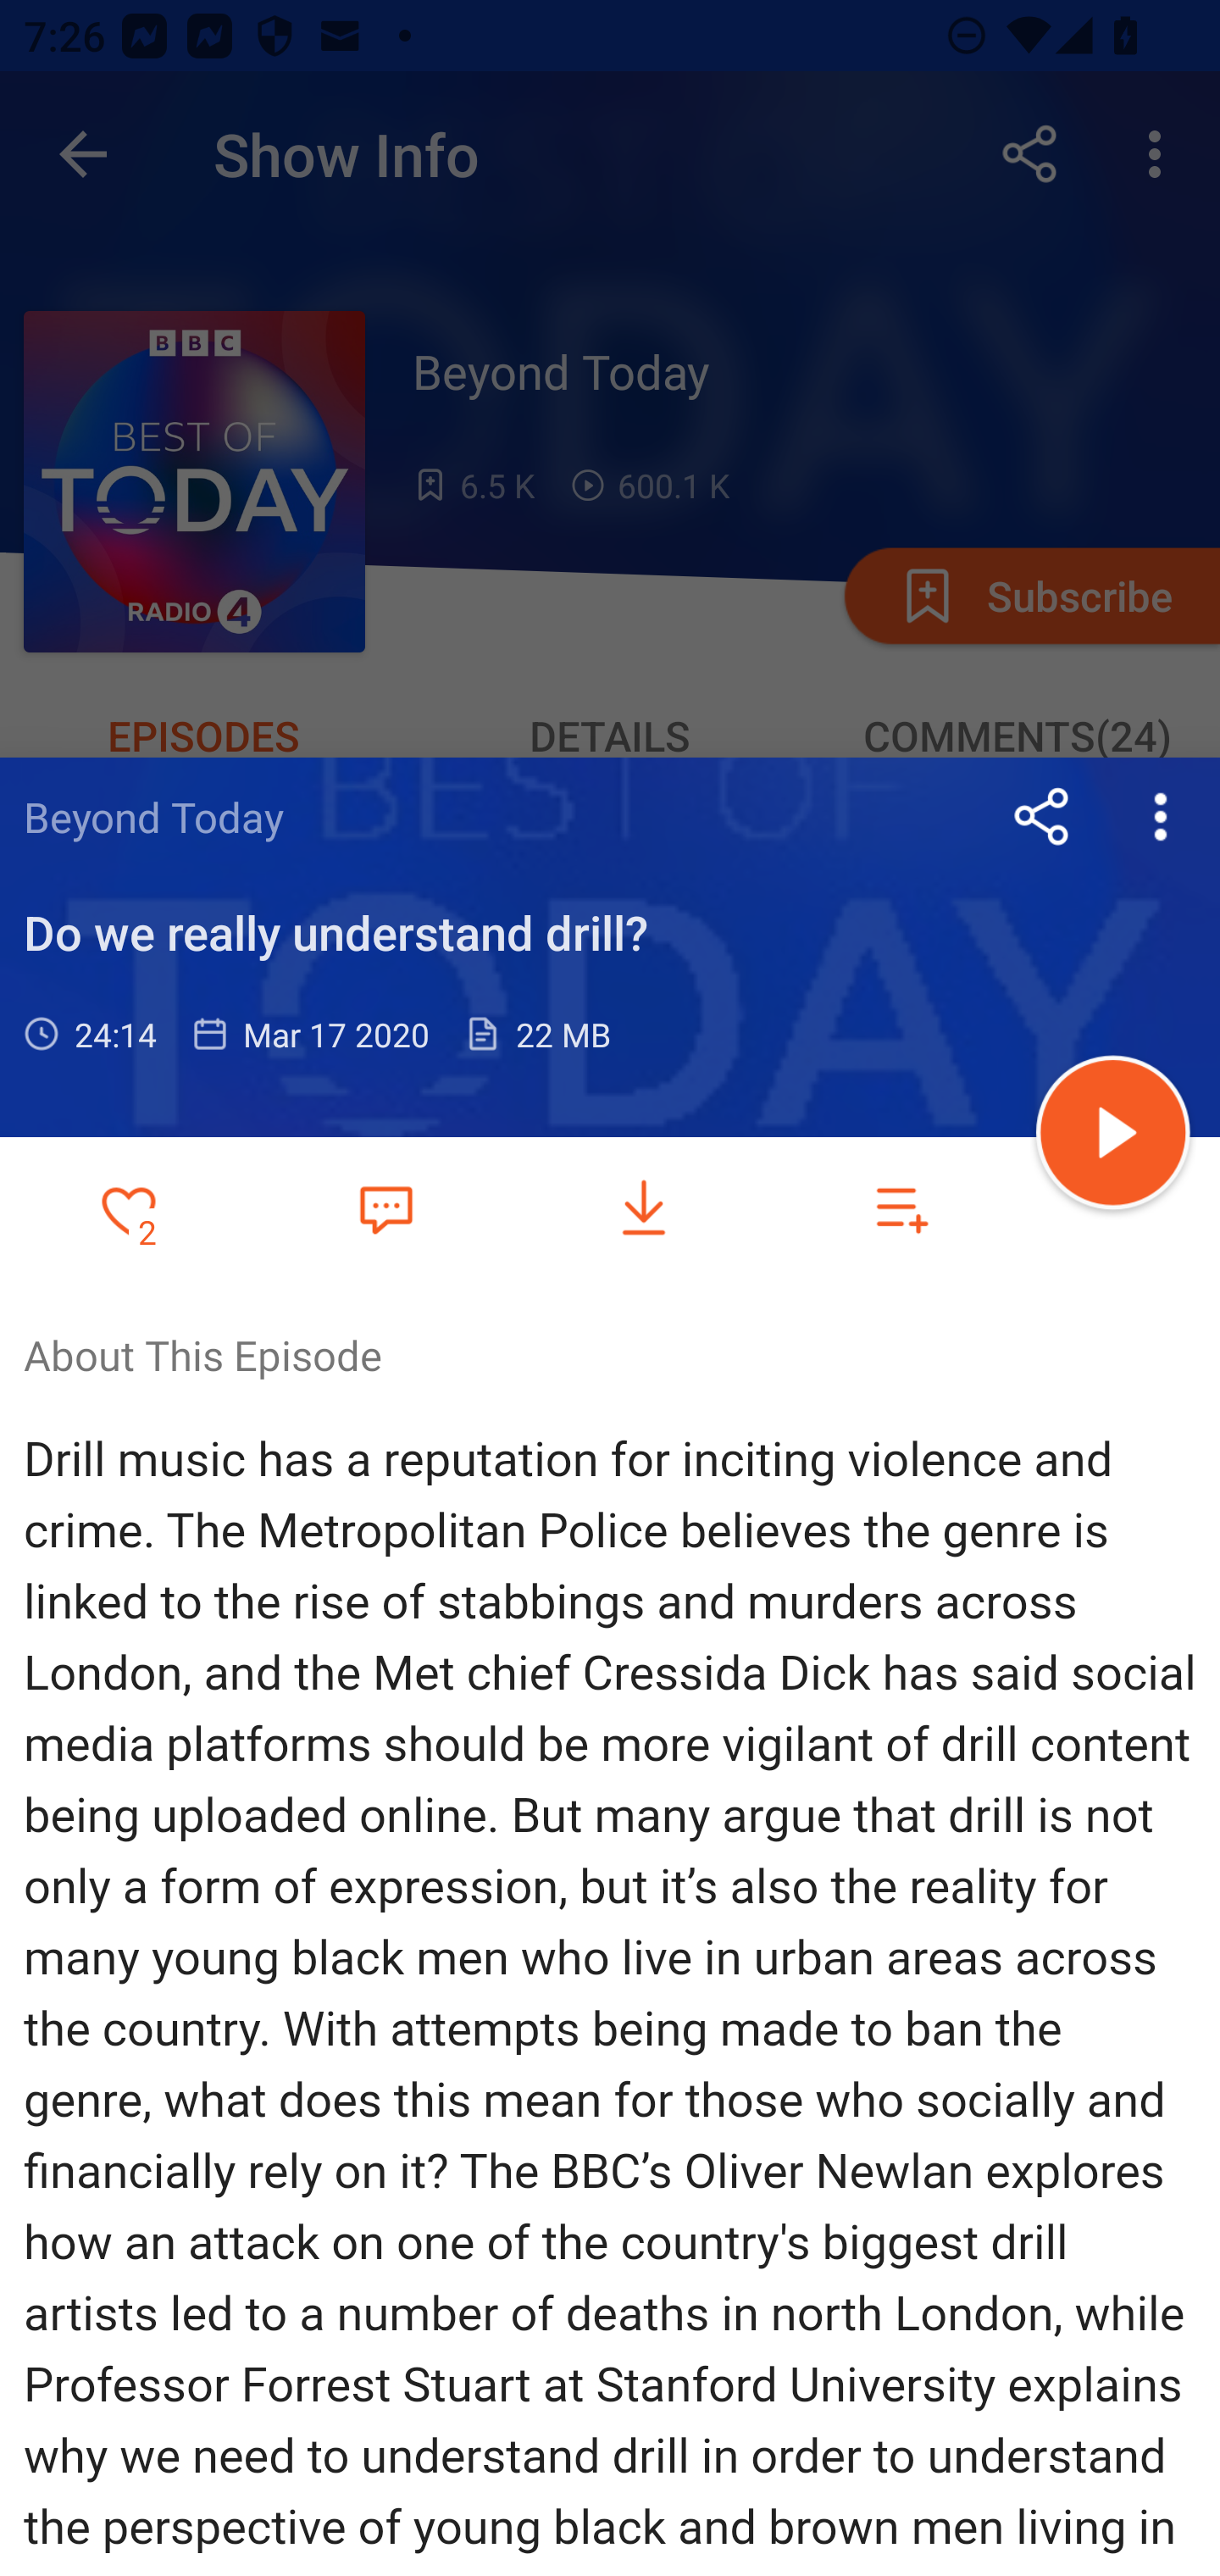 The image size is (1220, 2576). I want to click on Favorite, so click(385, 1207).